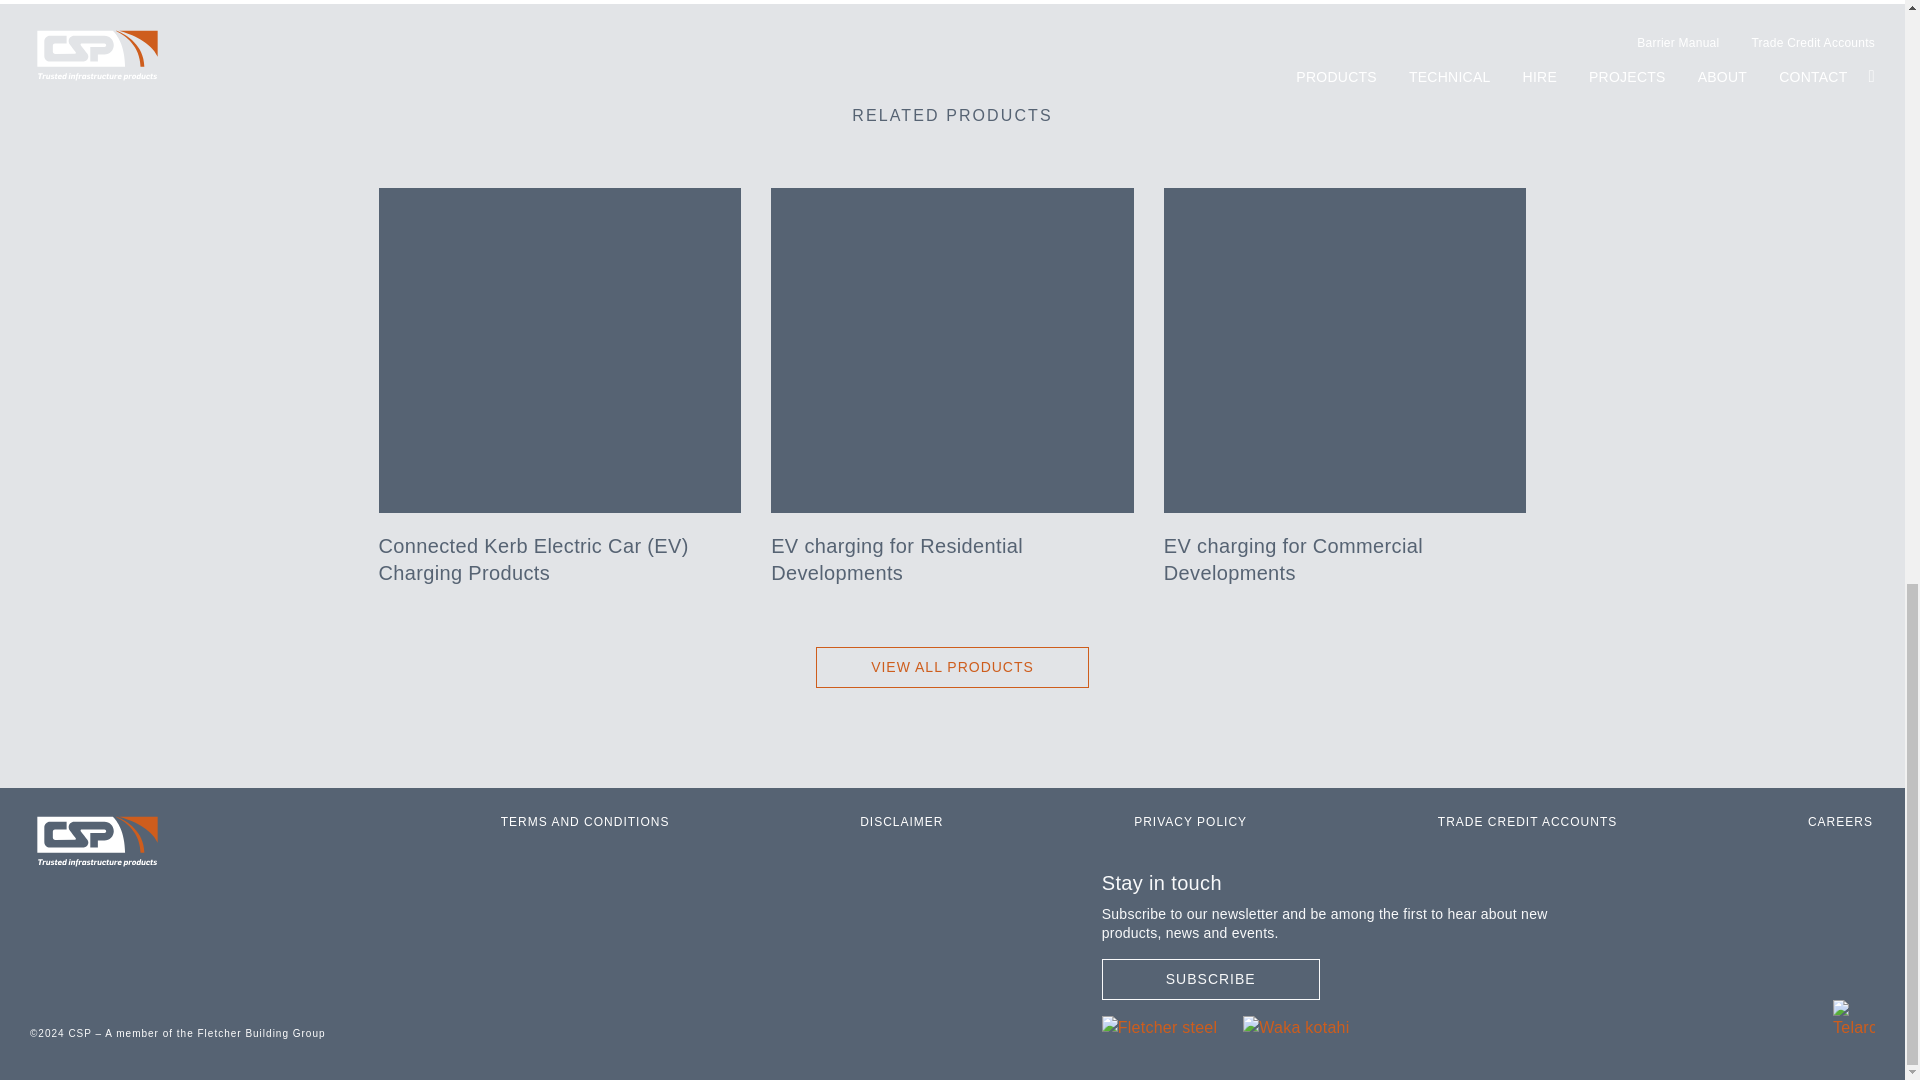 Image resolution: width=1920 pixels, height=1080 pixels. What do you see at coordinates (98, 843) in the screenshot?
I see `CSP` at bounding box center [98, 843].